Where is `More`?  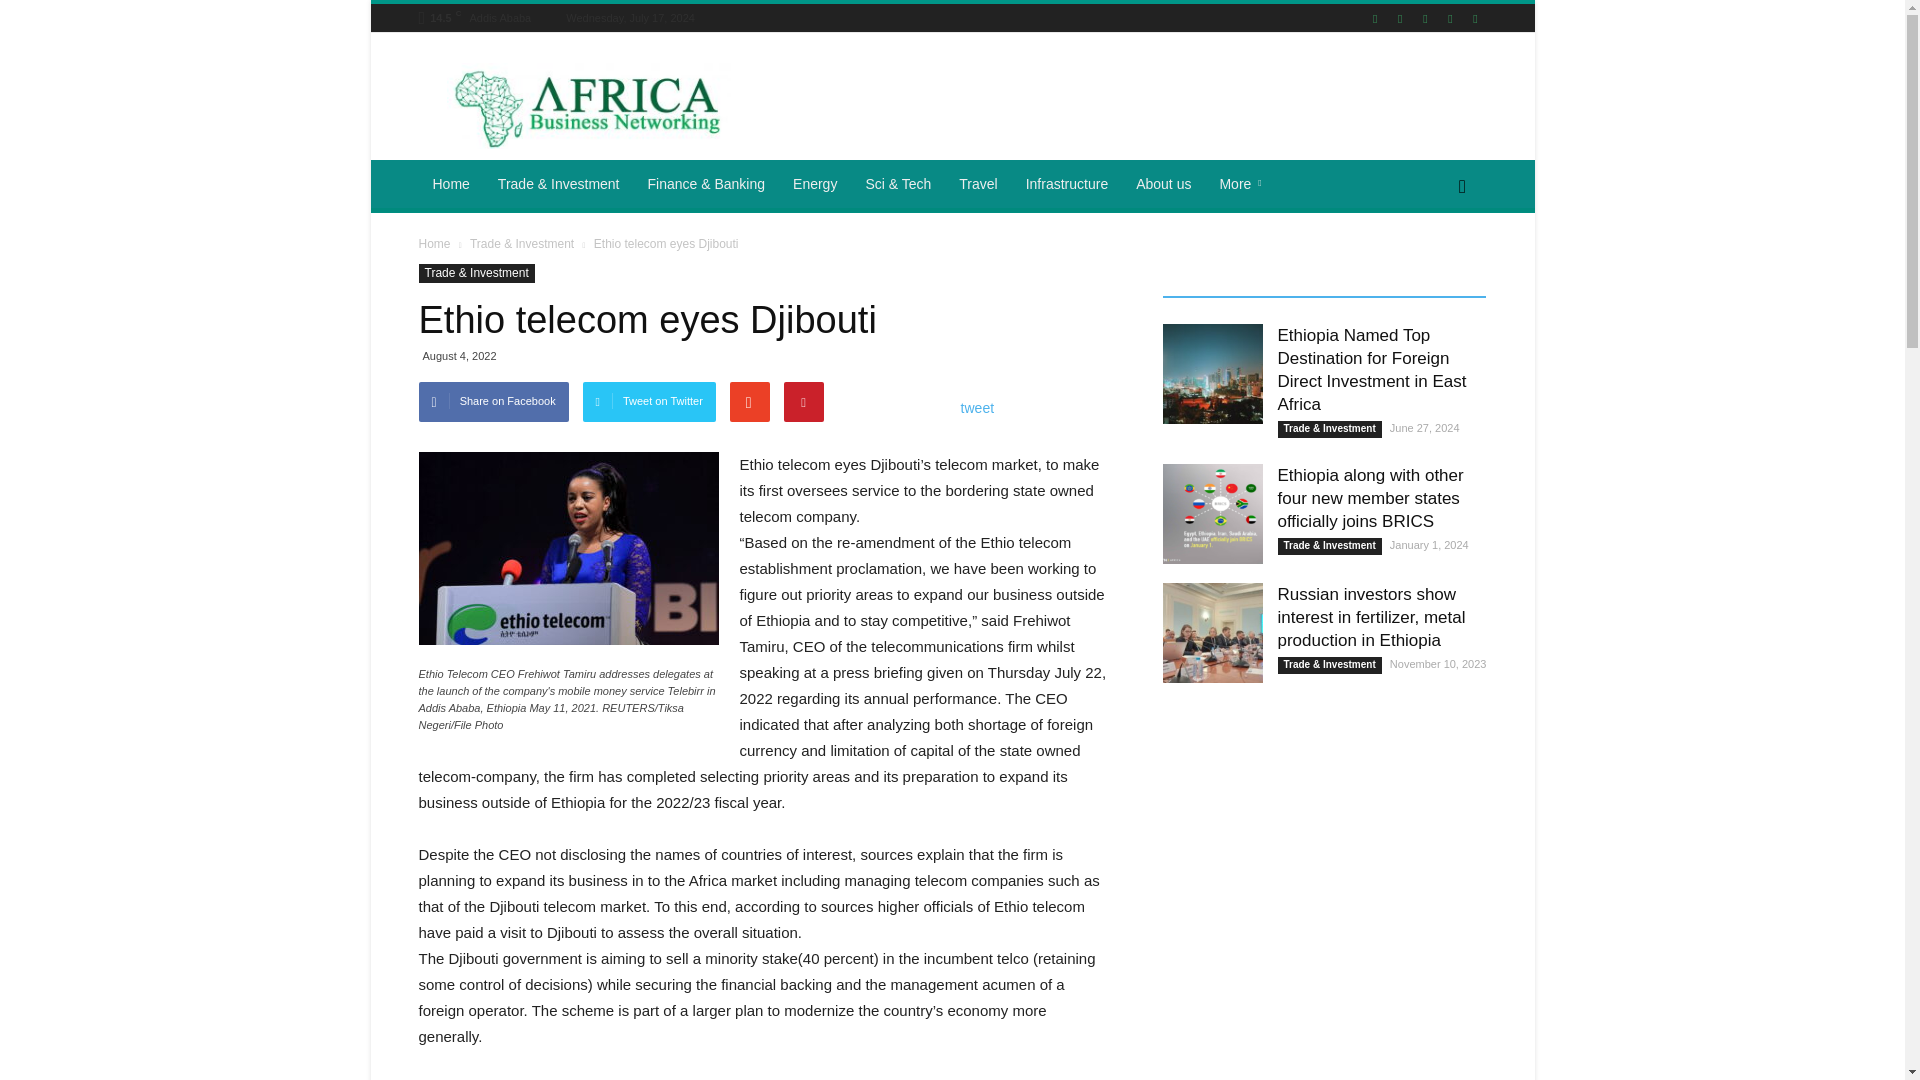 More is located at coordinates (1244, 184).